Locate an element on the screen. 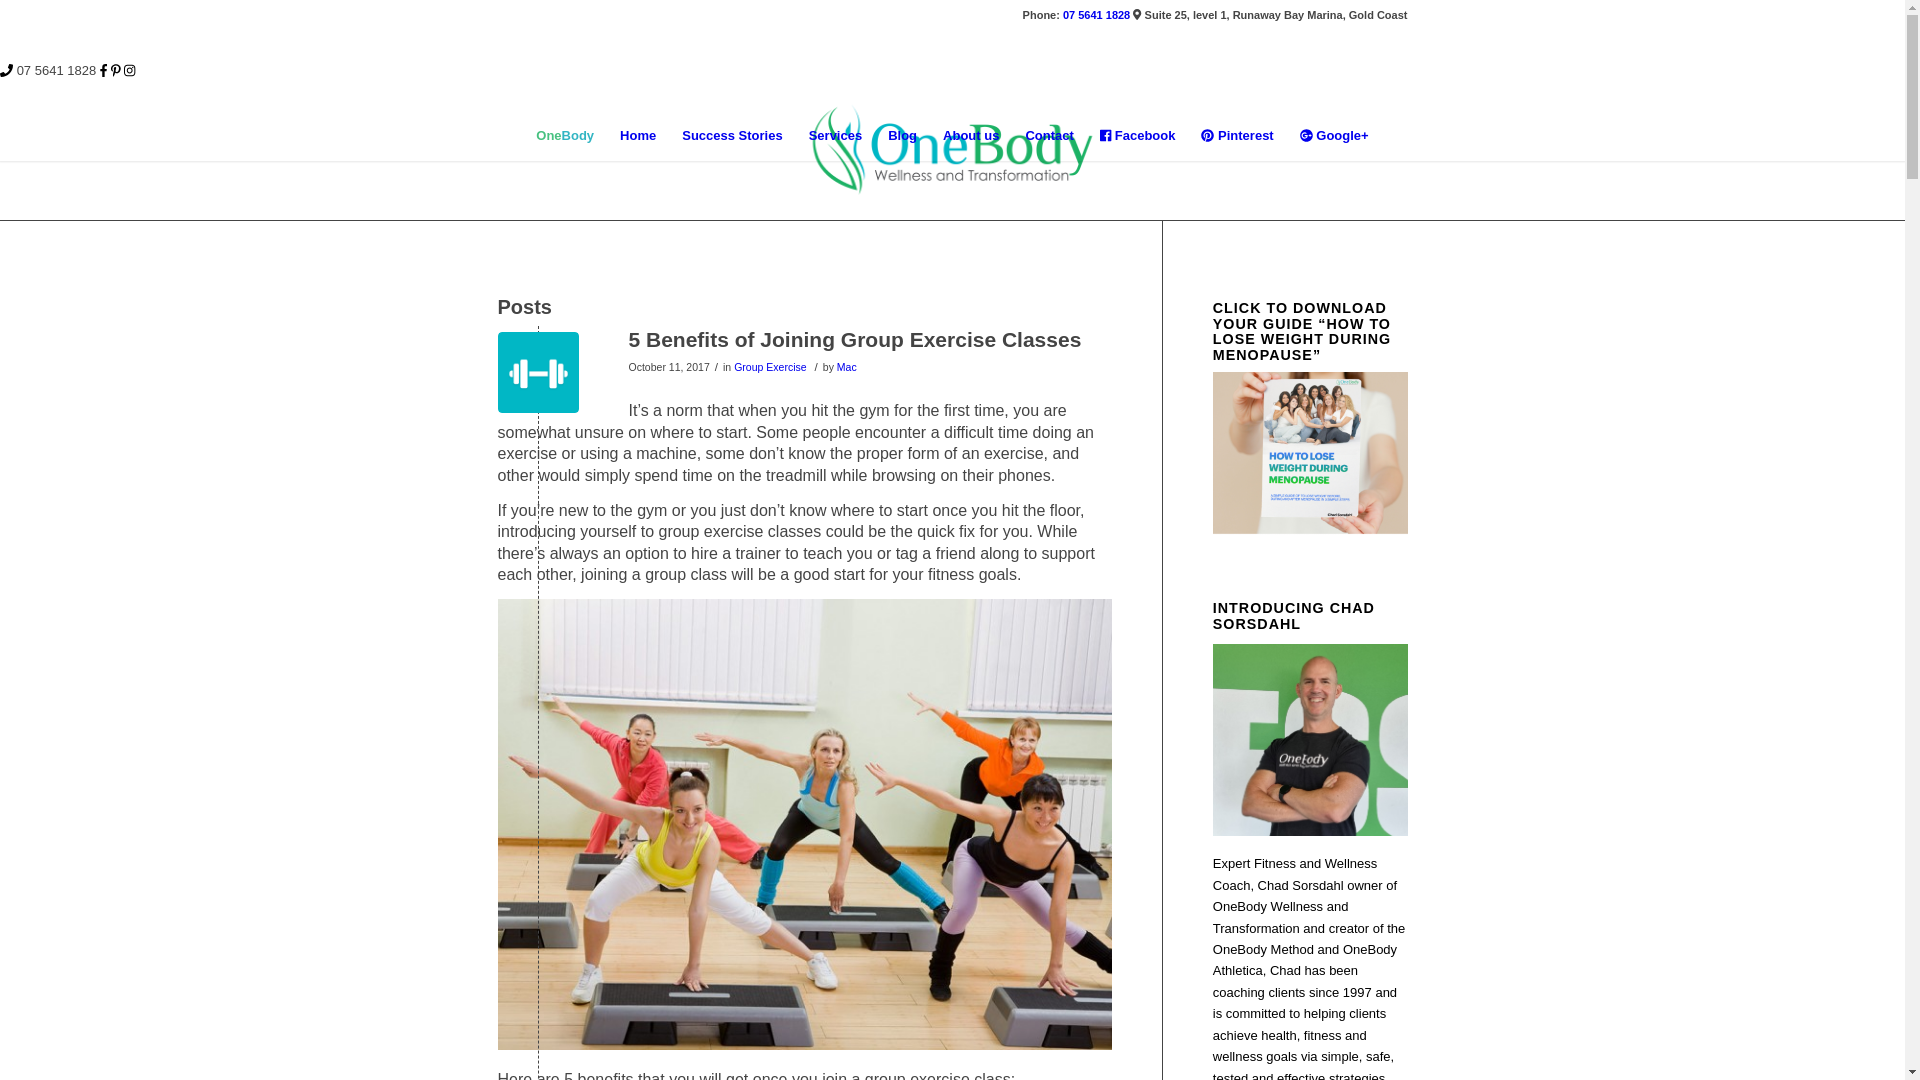 The height and width of the screenshot is (1080, 1920). 07 5641 1828 is located at coordinates (57, 70).